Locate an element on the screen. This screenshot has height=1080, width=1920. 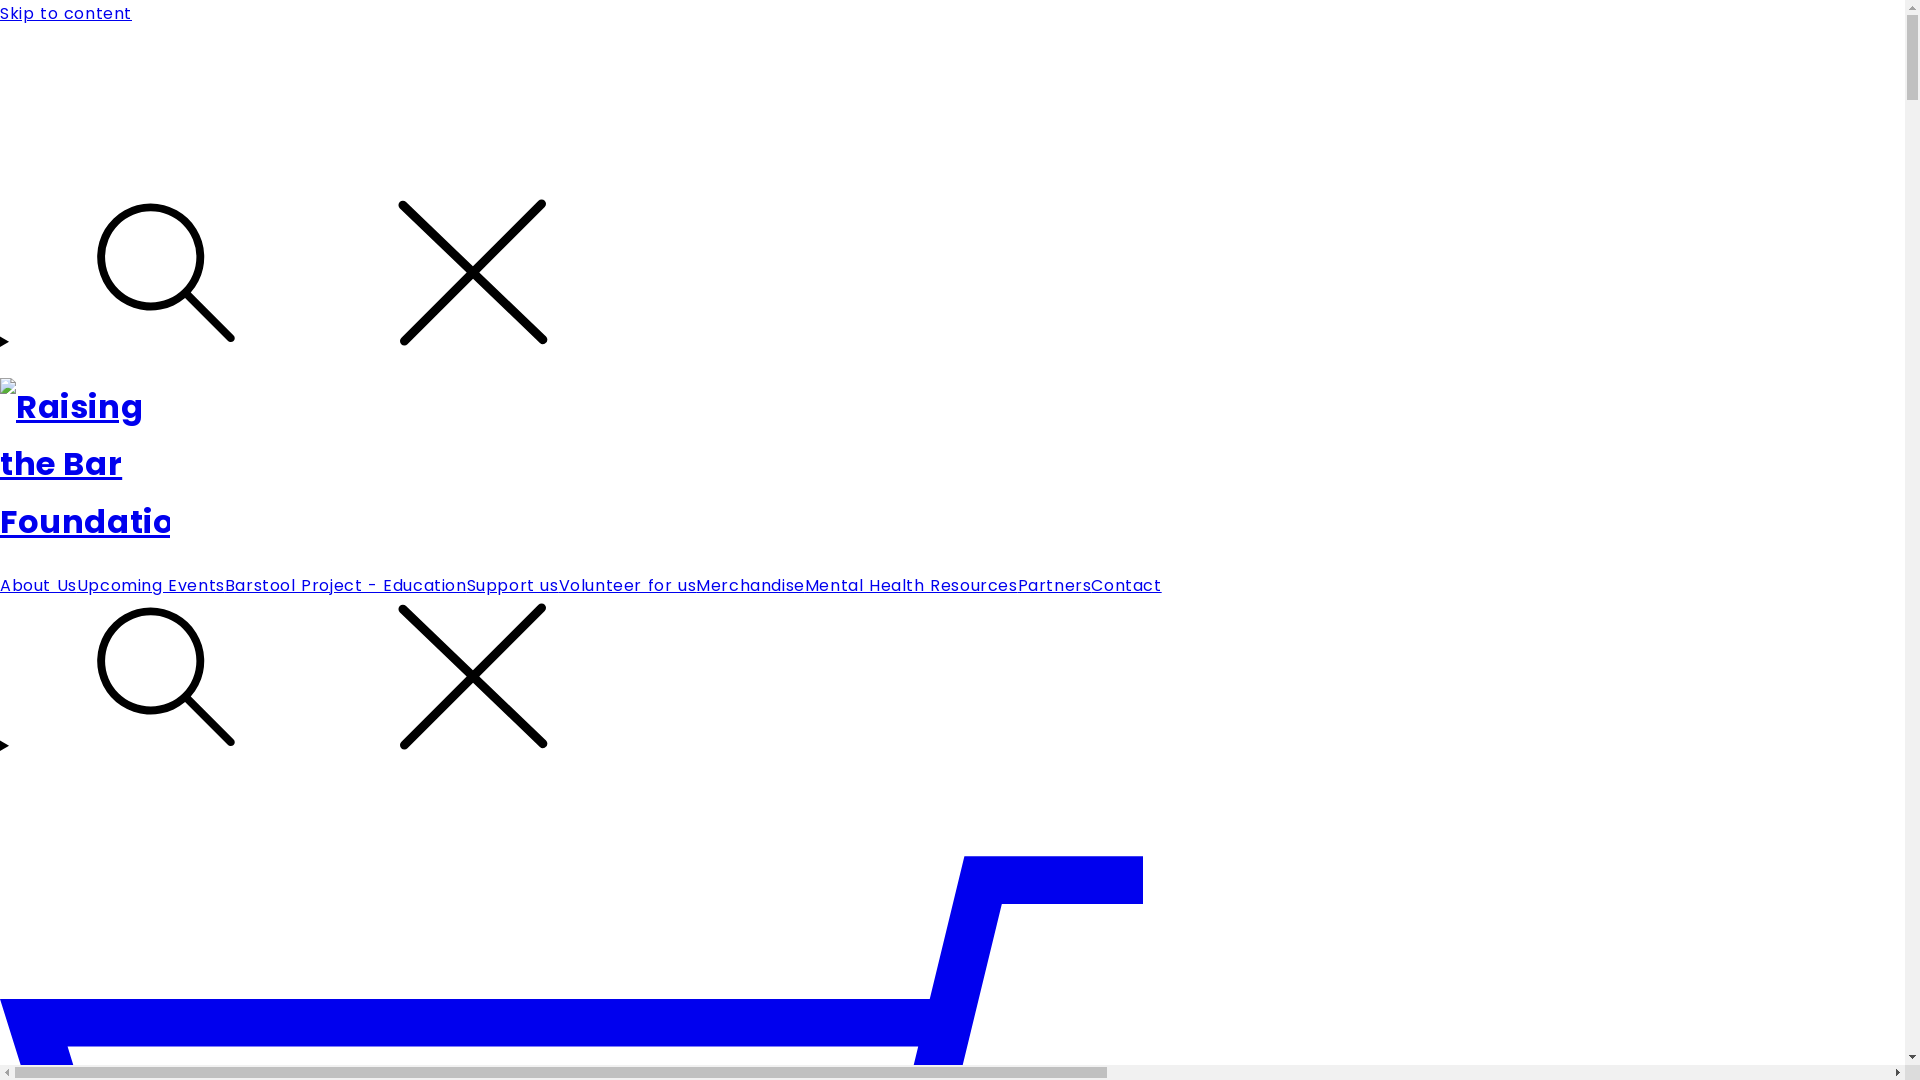
Volunteer for us is located at coordinates (628, 586).